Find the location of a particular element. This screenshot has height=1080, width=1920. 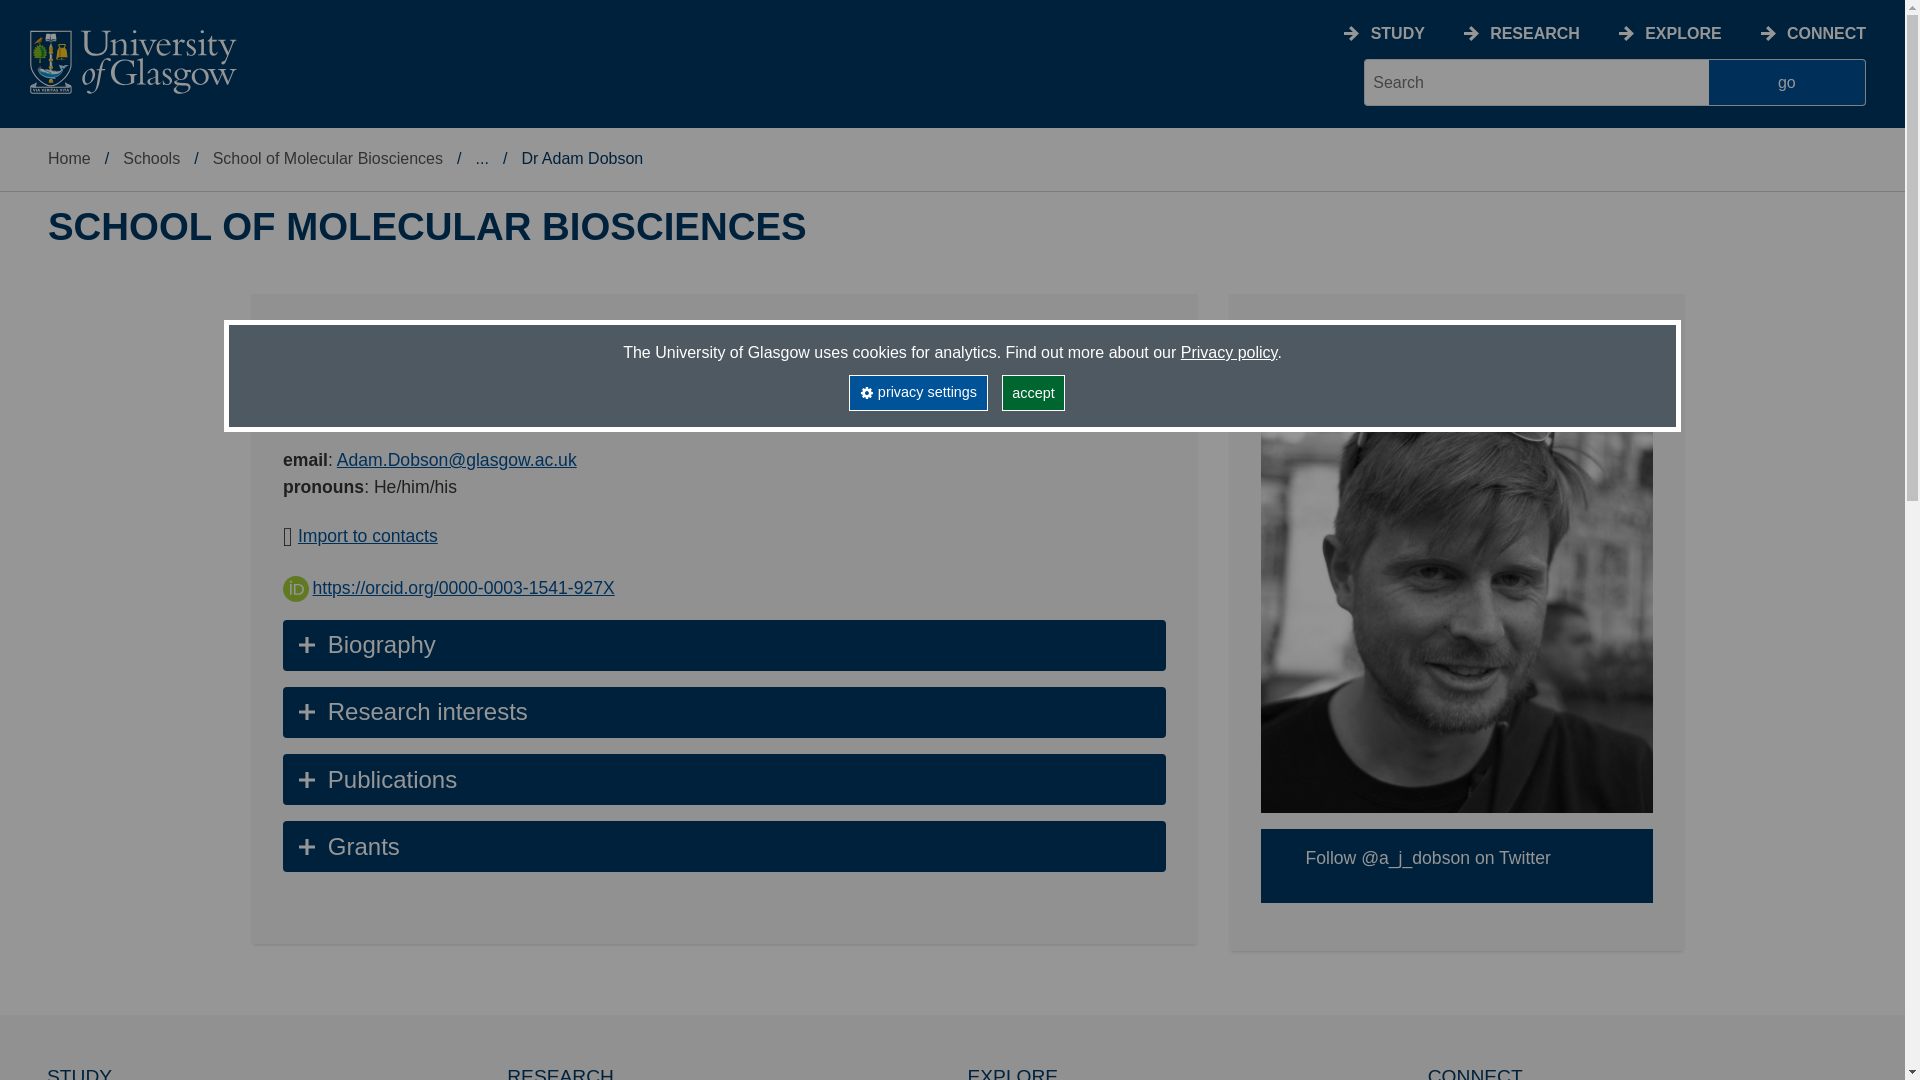

Home is located at coordinates (69, 158).